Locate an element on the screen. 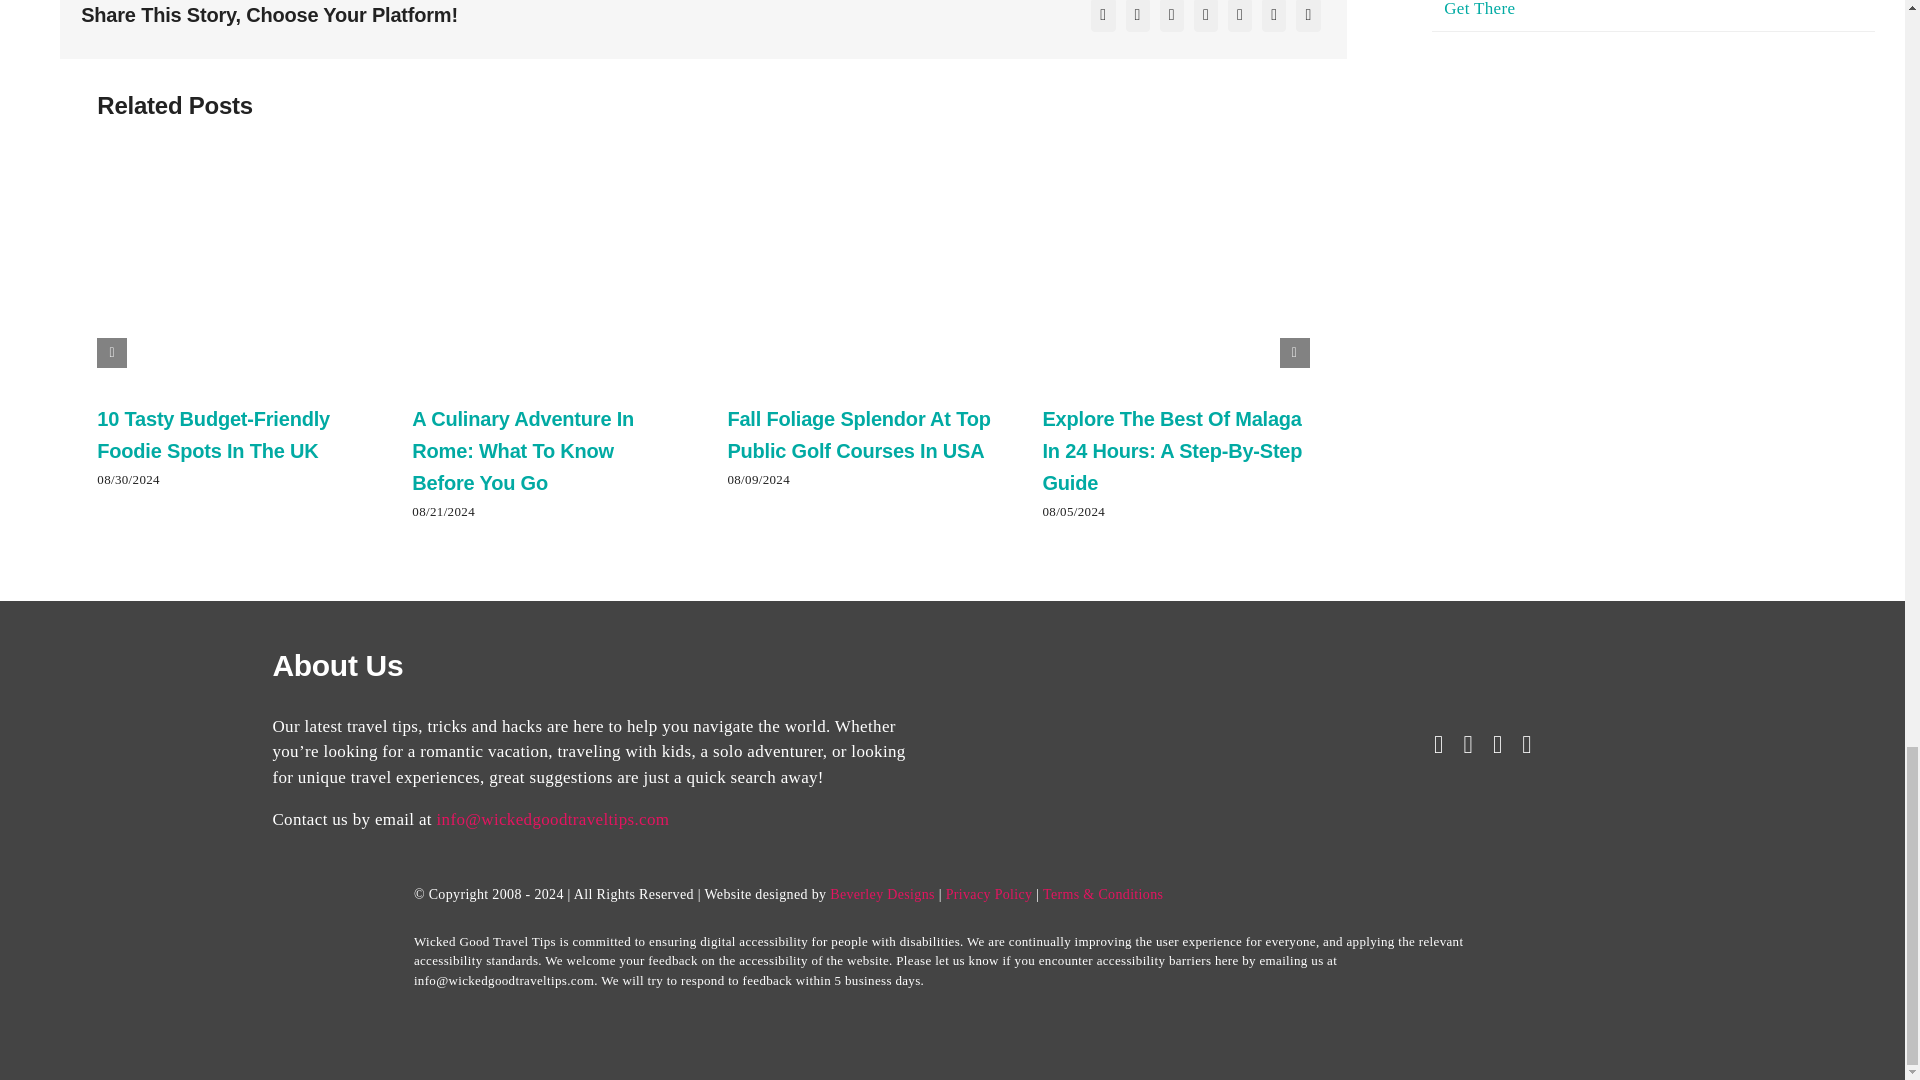  Pinterest is located at coordinates (1307, 18).